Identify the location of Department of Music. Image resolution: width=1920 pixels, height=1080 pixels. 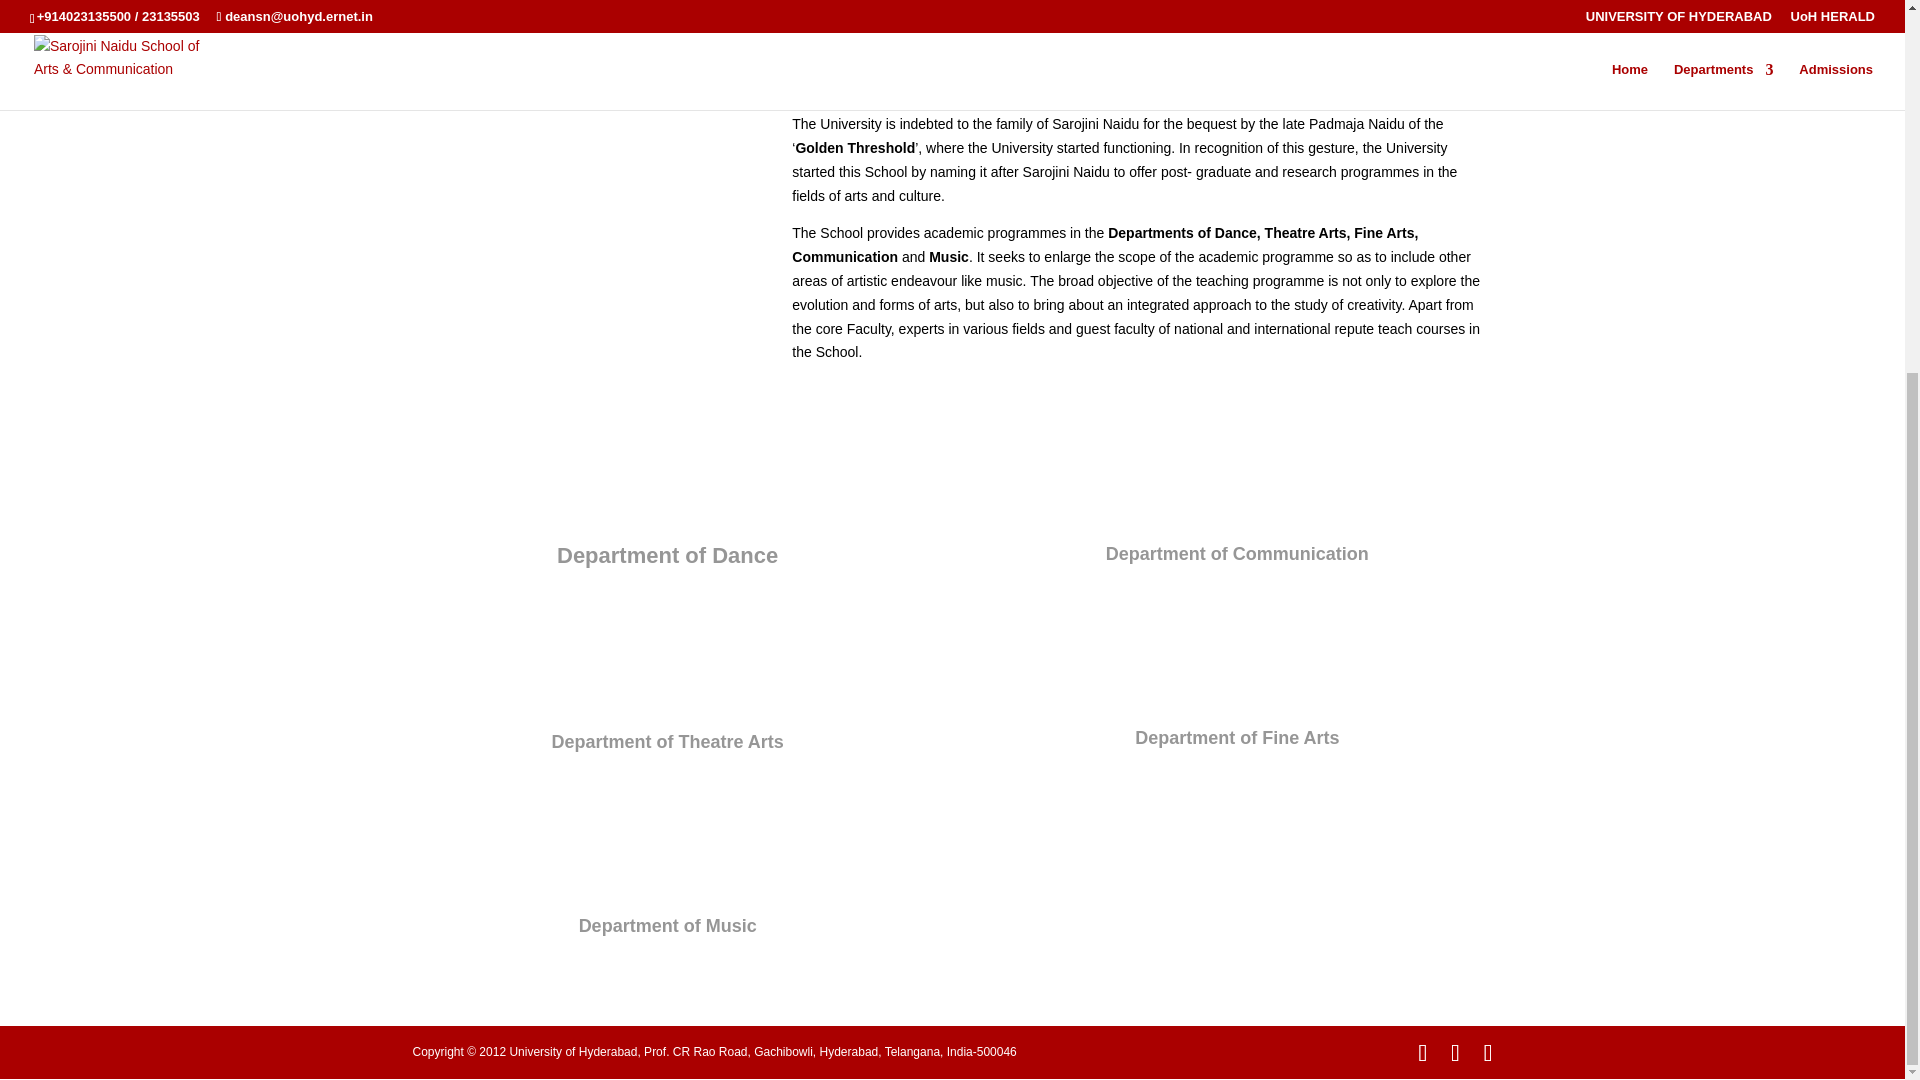
(668, 926).